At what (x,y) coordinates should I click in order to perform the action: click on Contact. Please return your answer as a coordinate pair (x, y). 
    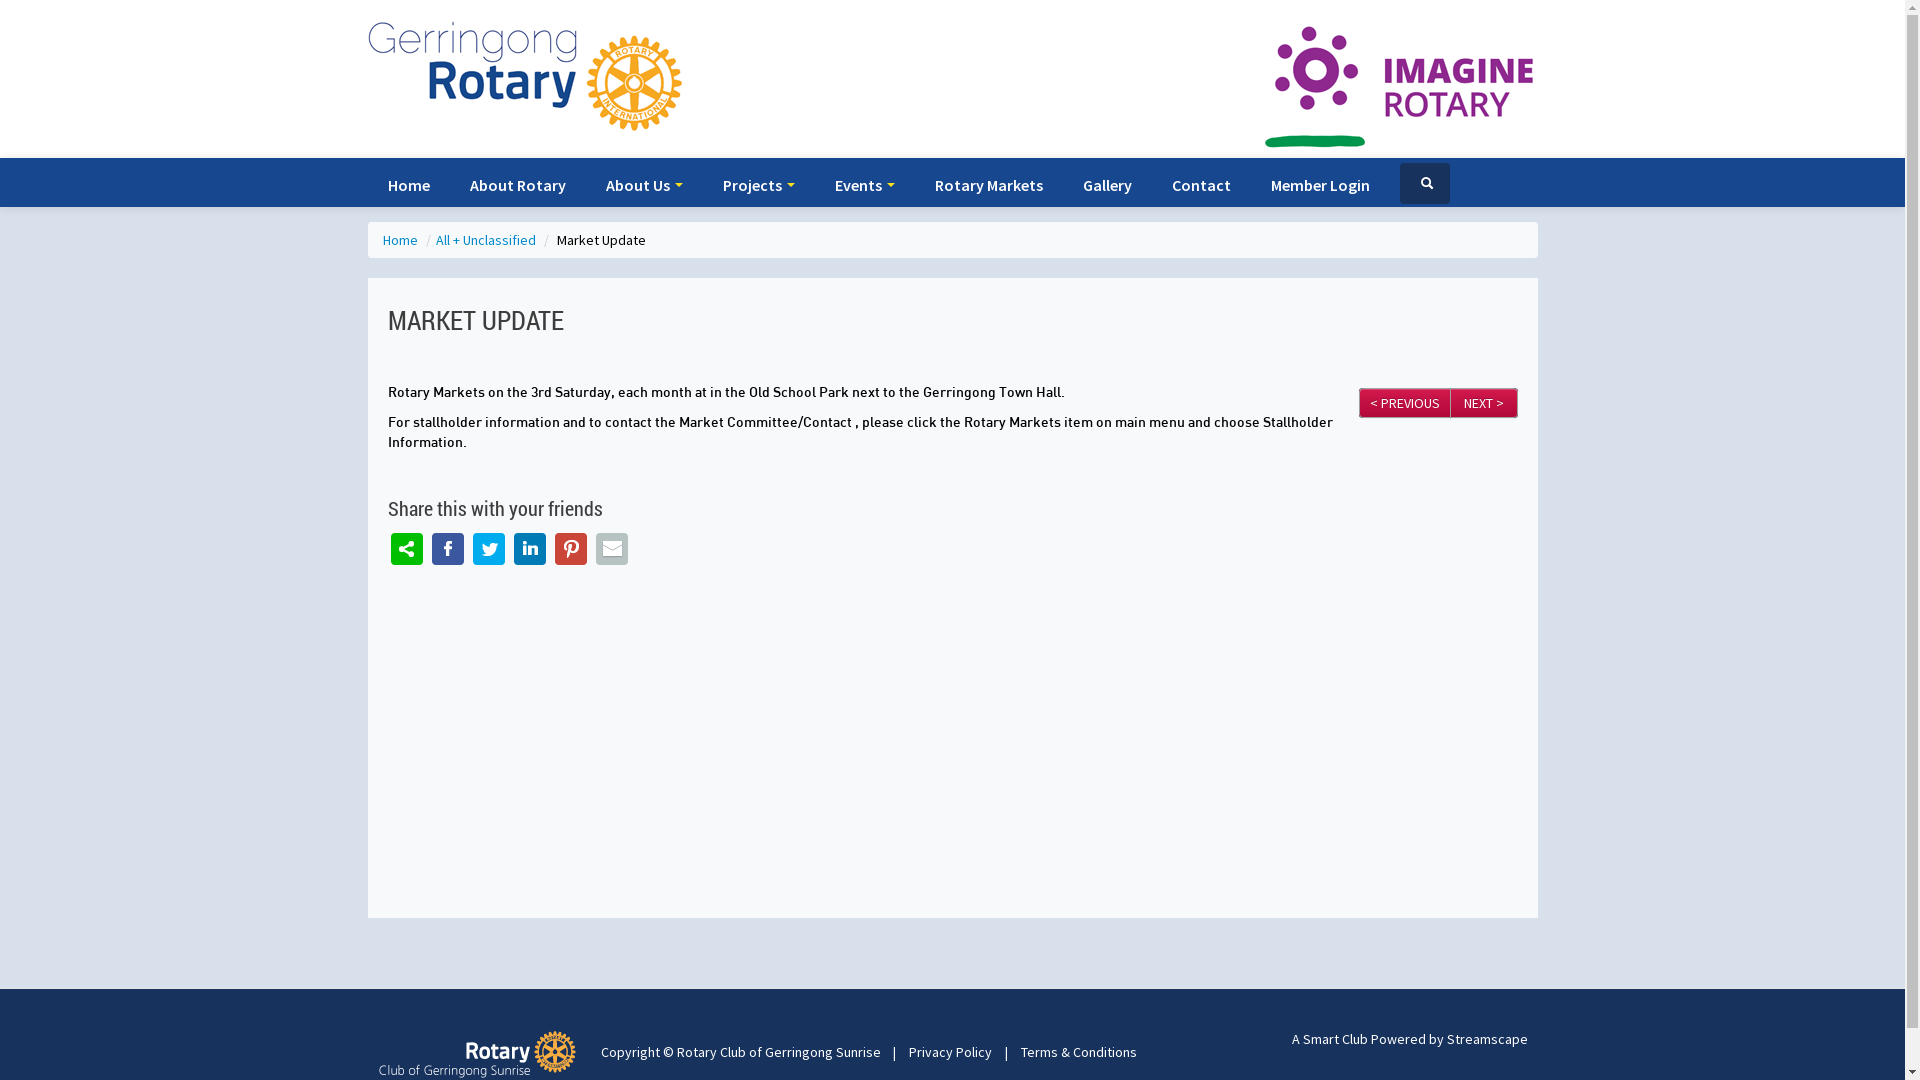
    Looking at the image, I should click on (1202, 185).